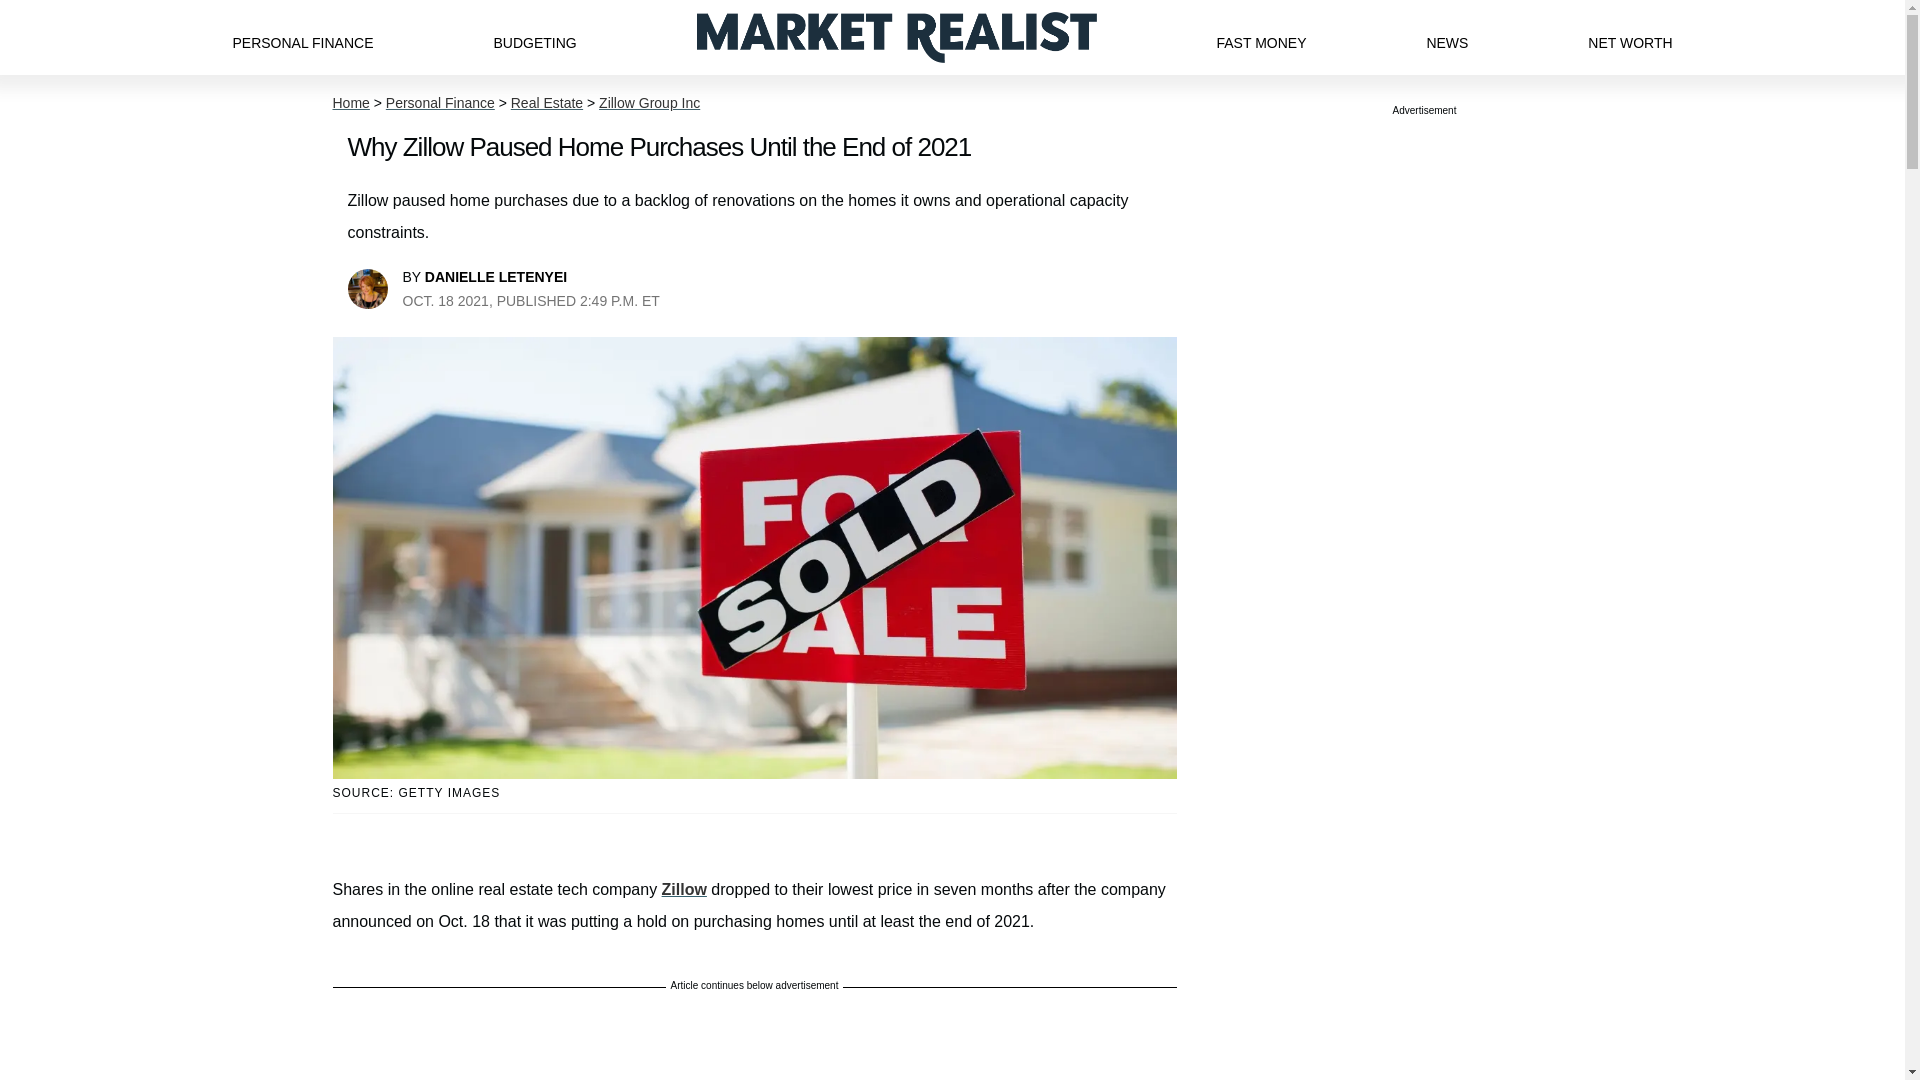  I want to click on DANIELLE LETENYEI, so click(495, 276).